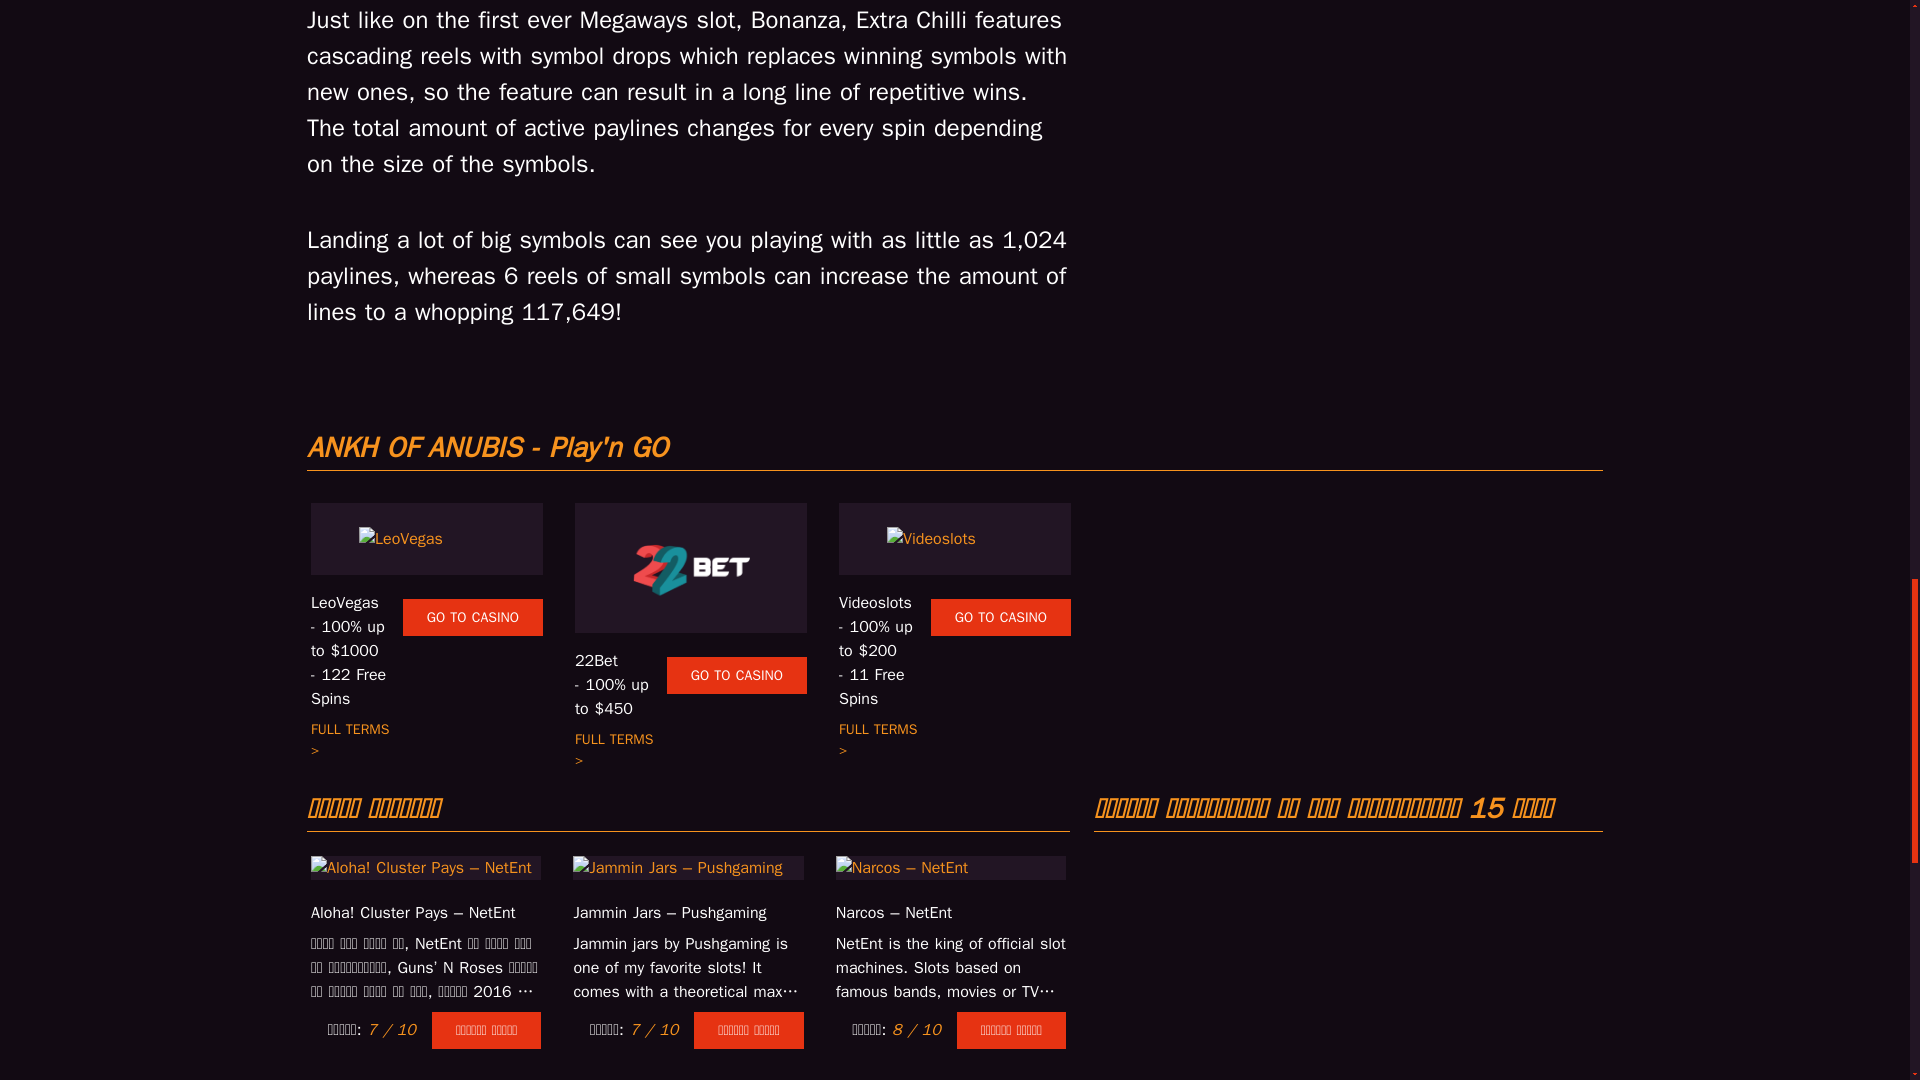  What do you see at coordinates (885, 602) in the screenshot?
I see `Videoslots` at bounding box center [885, 602].